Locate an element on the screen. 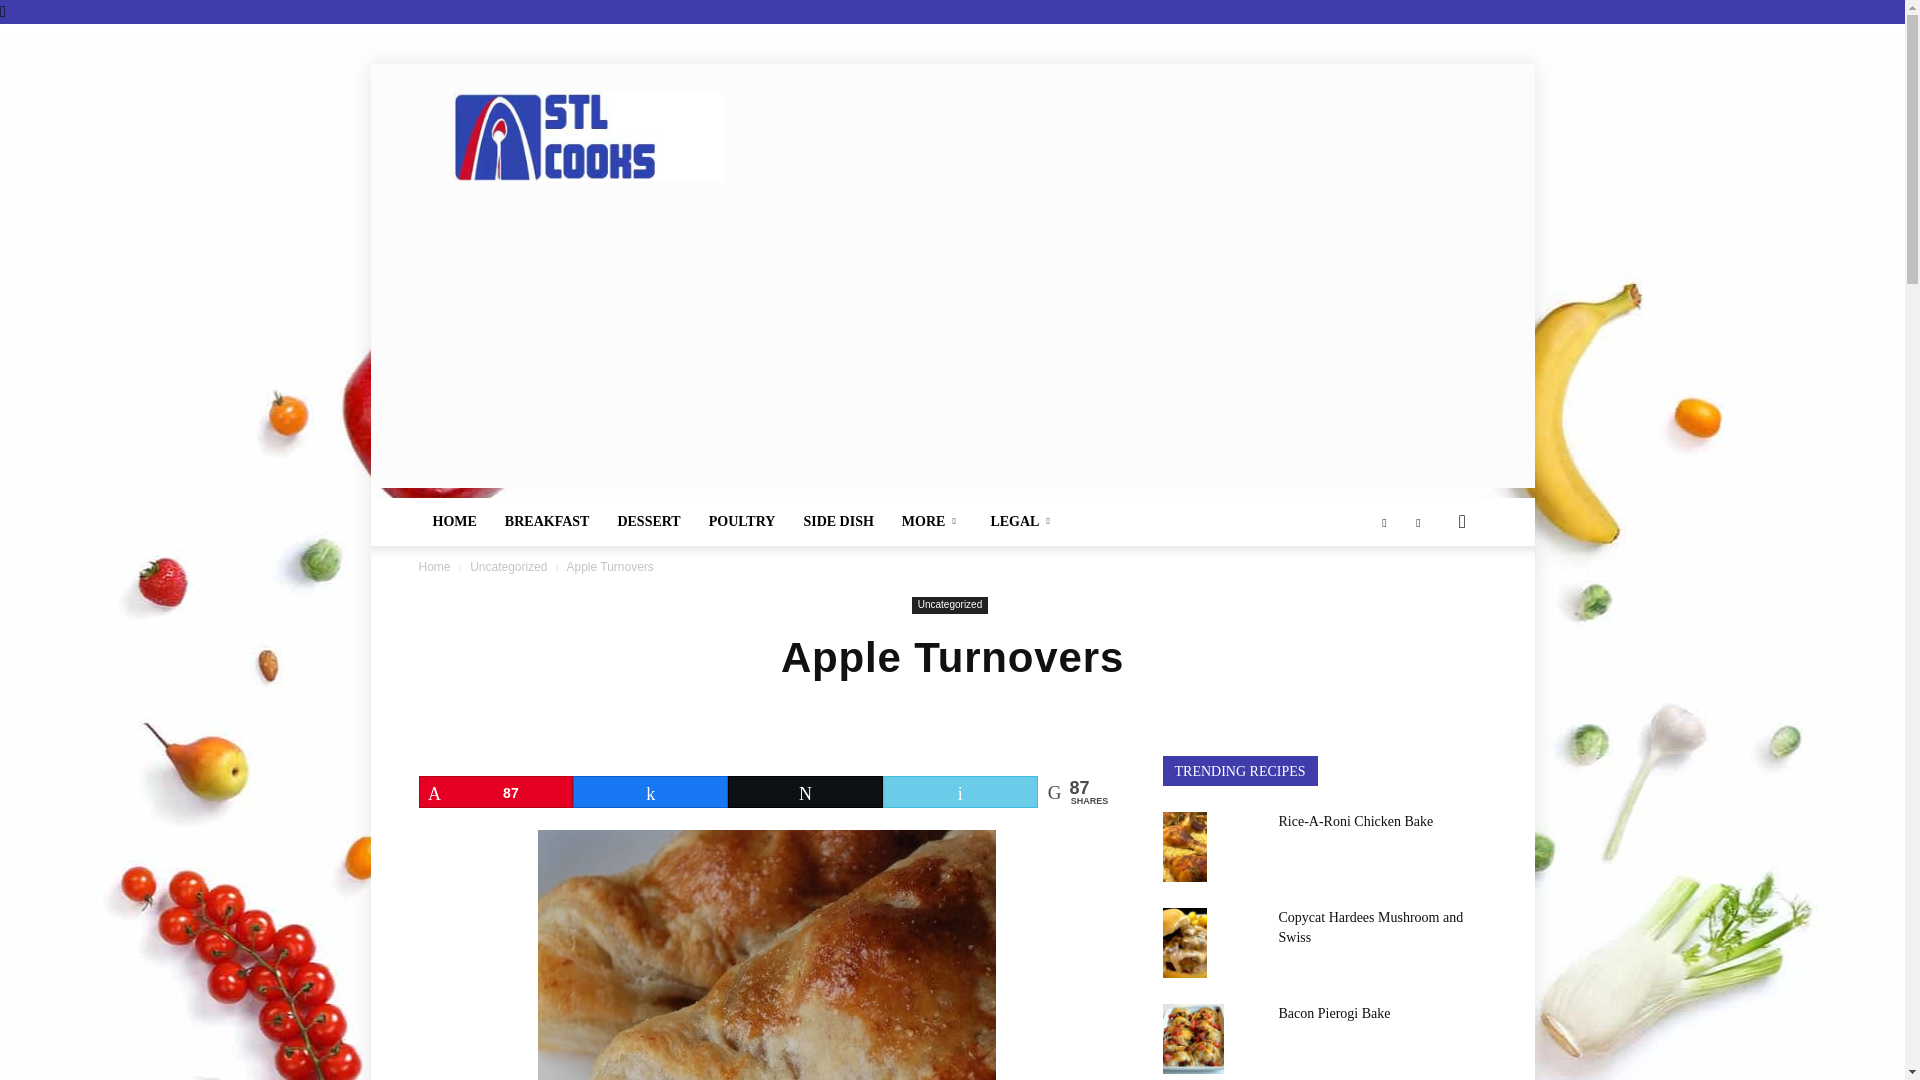 The image size is (1920, 1080). MORE is located at coordinates (932, 522).